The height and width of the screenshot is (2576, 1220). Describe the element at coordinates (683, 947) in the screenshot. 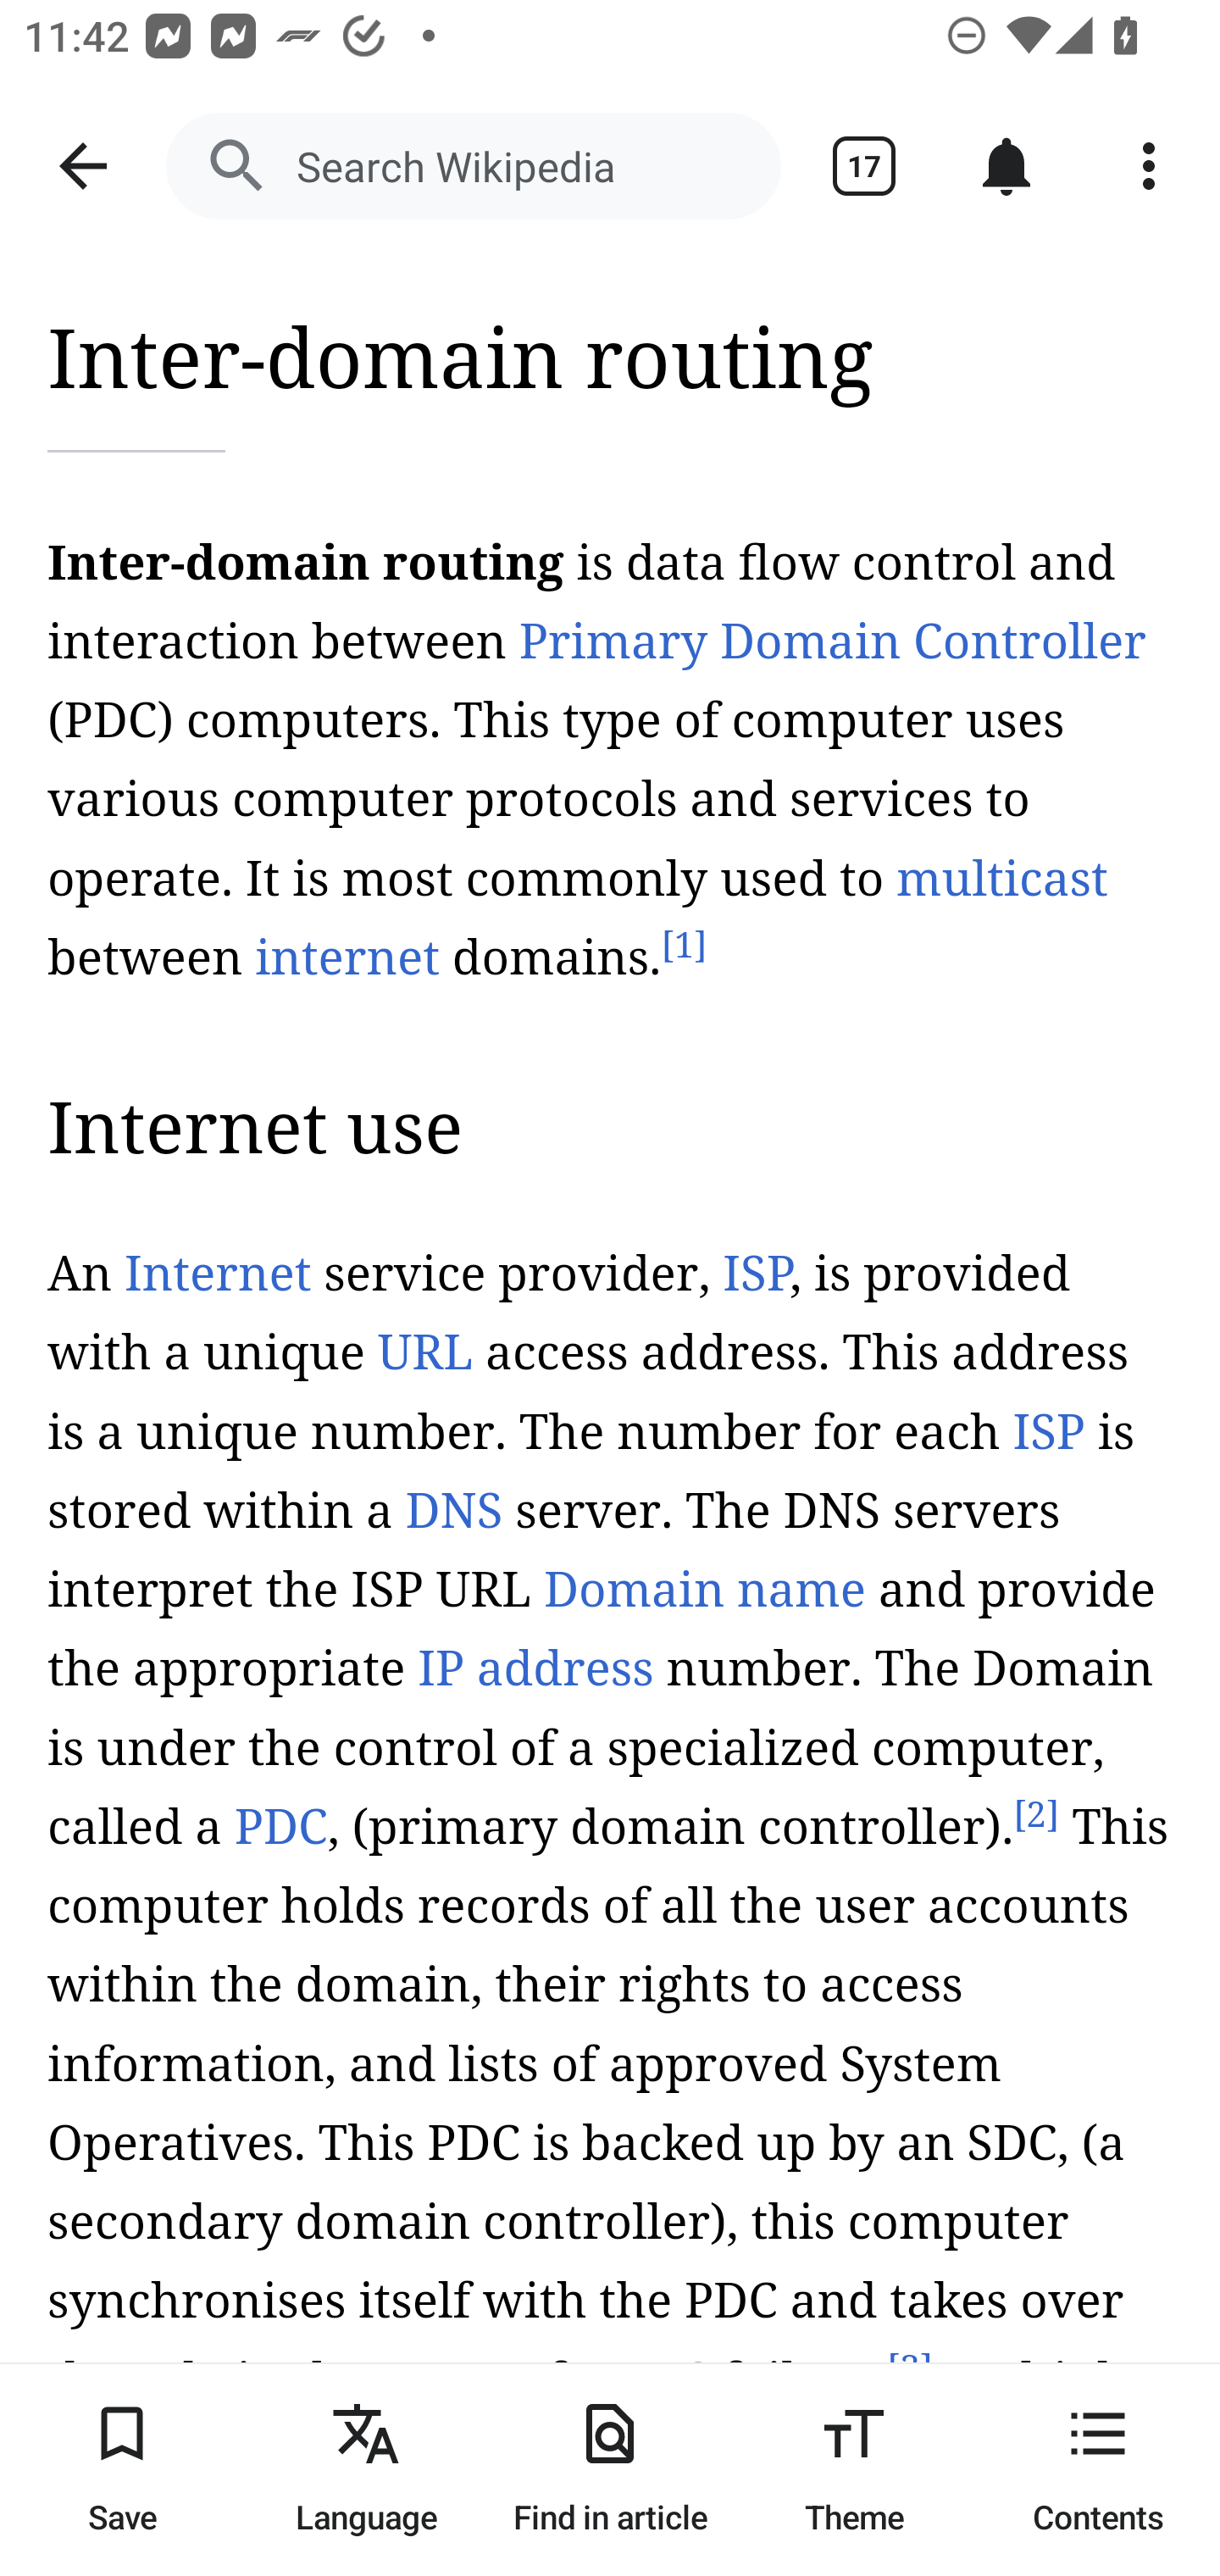

I see `[] [ 1 ]` at that location.